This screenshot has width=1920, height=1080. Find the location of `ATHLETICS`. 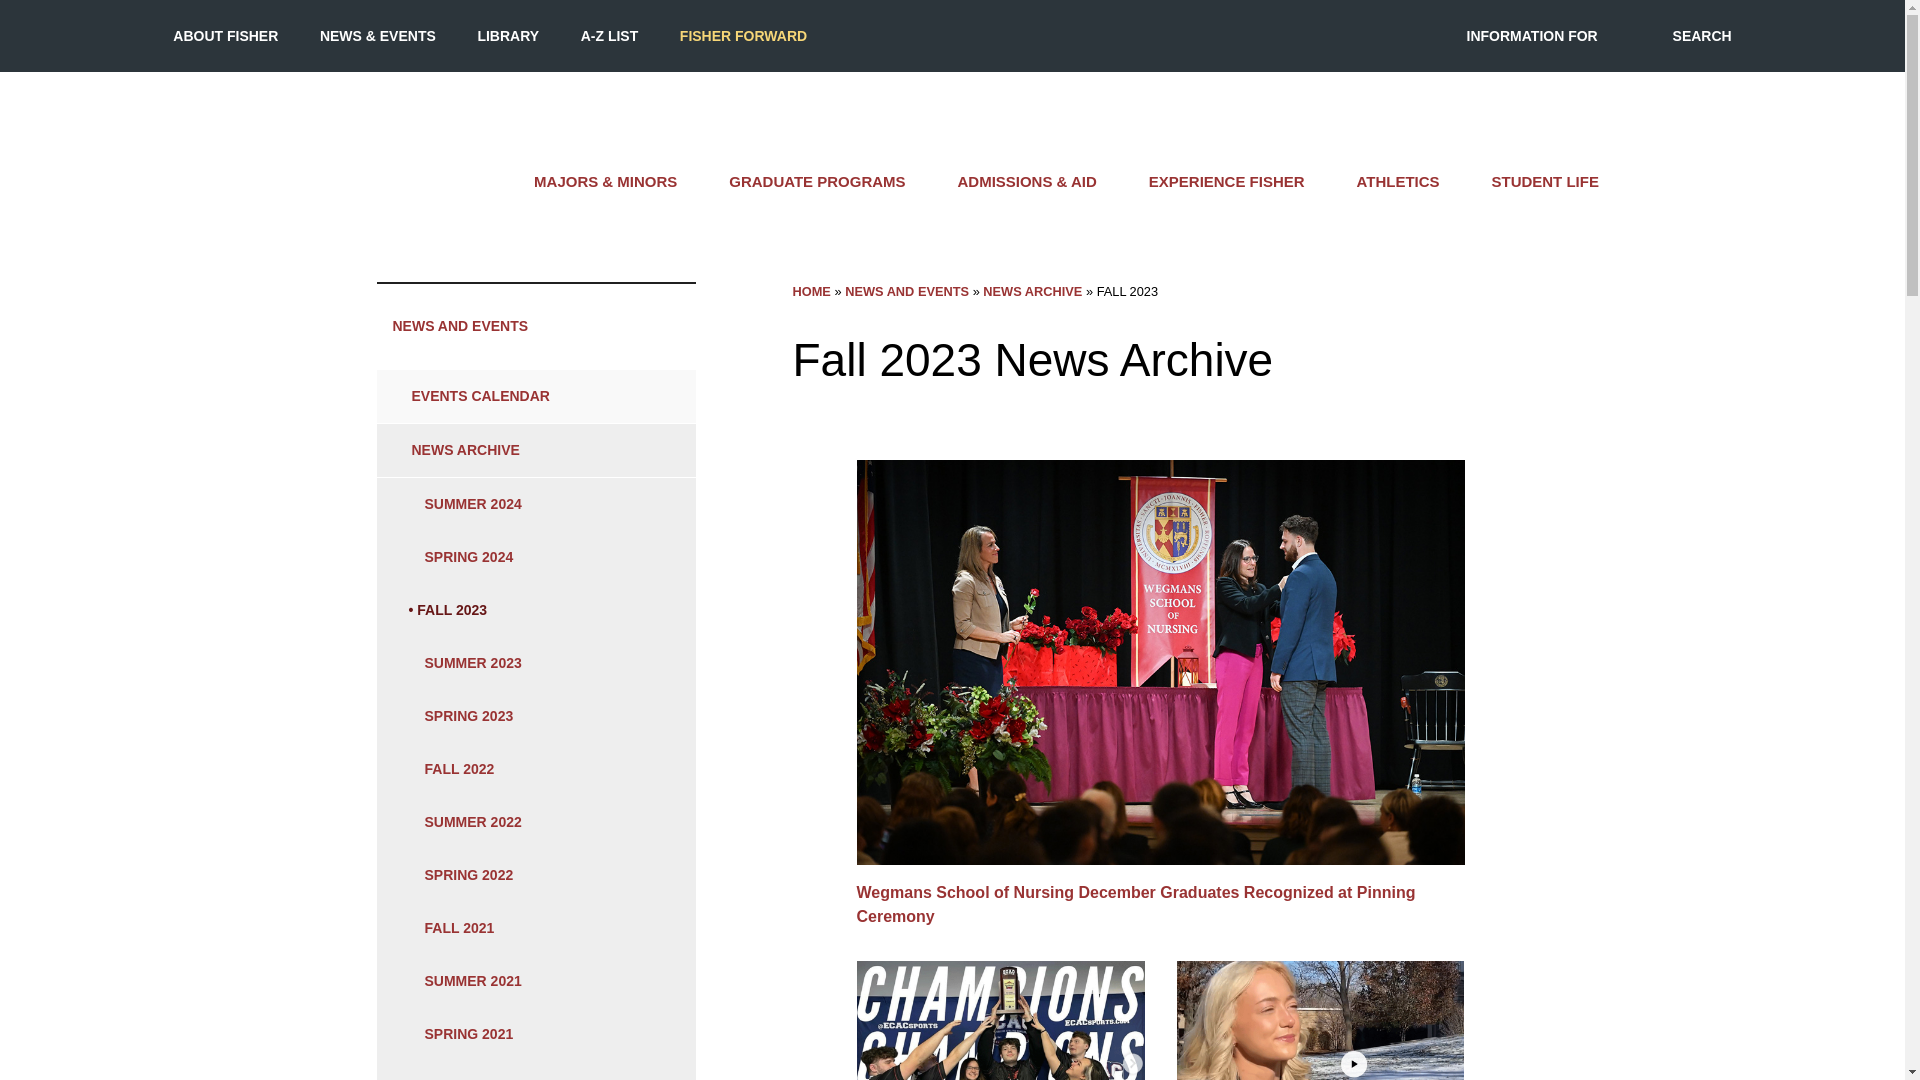

ATHLETICS is located at coordinates (1398, 182).